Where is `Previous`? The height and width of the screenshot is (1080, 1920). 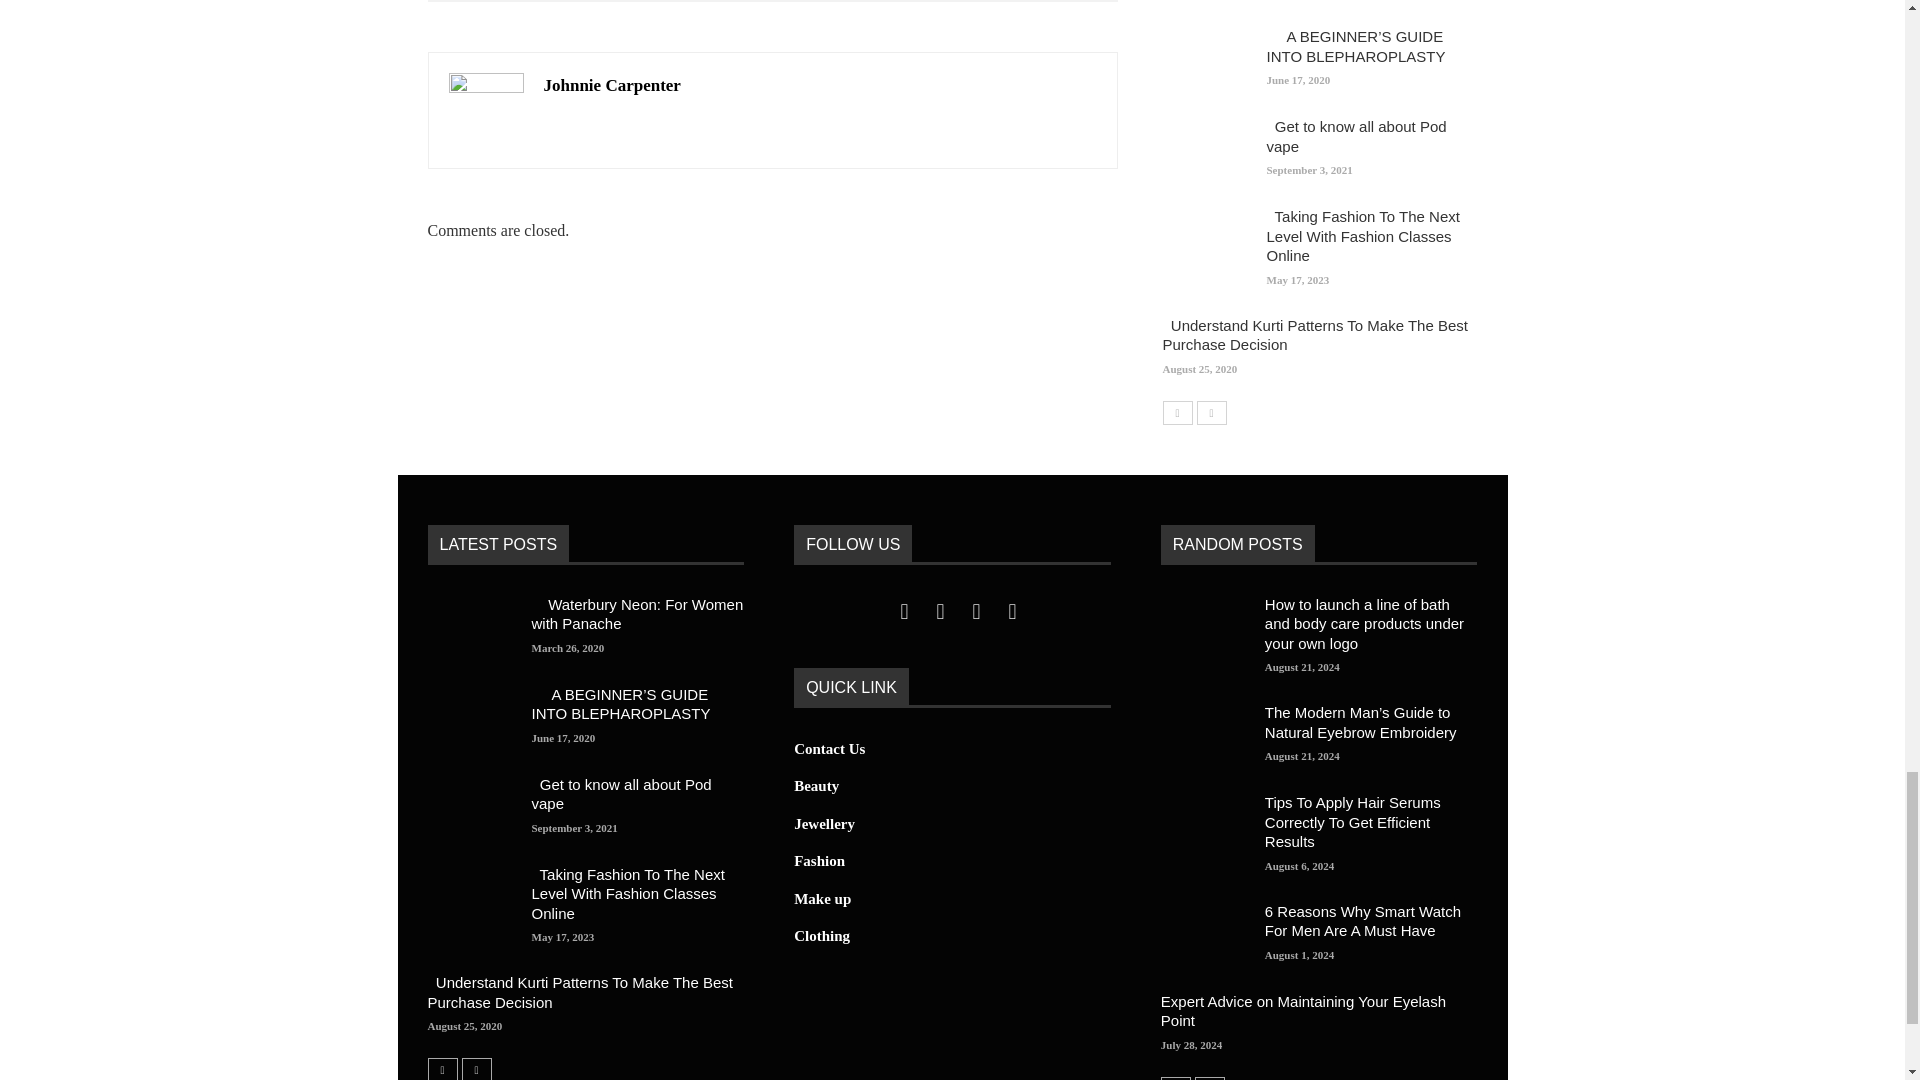 Previous is located at coordinates (443, 1069).